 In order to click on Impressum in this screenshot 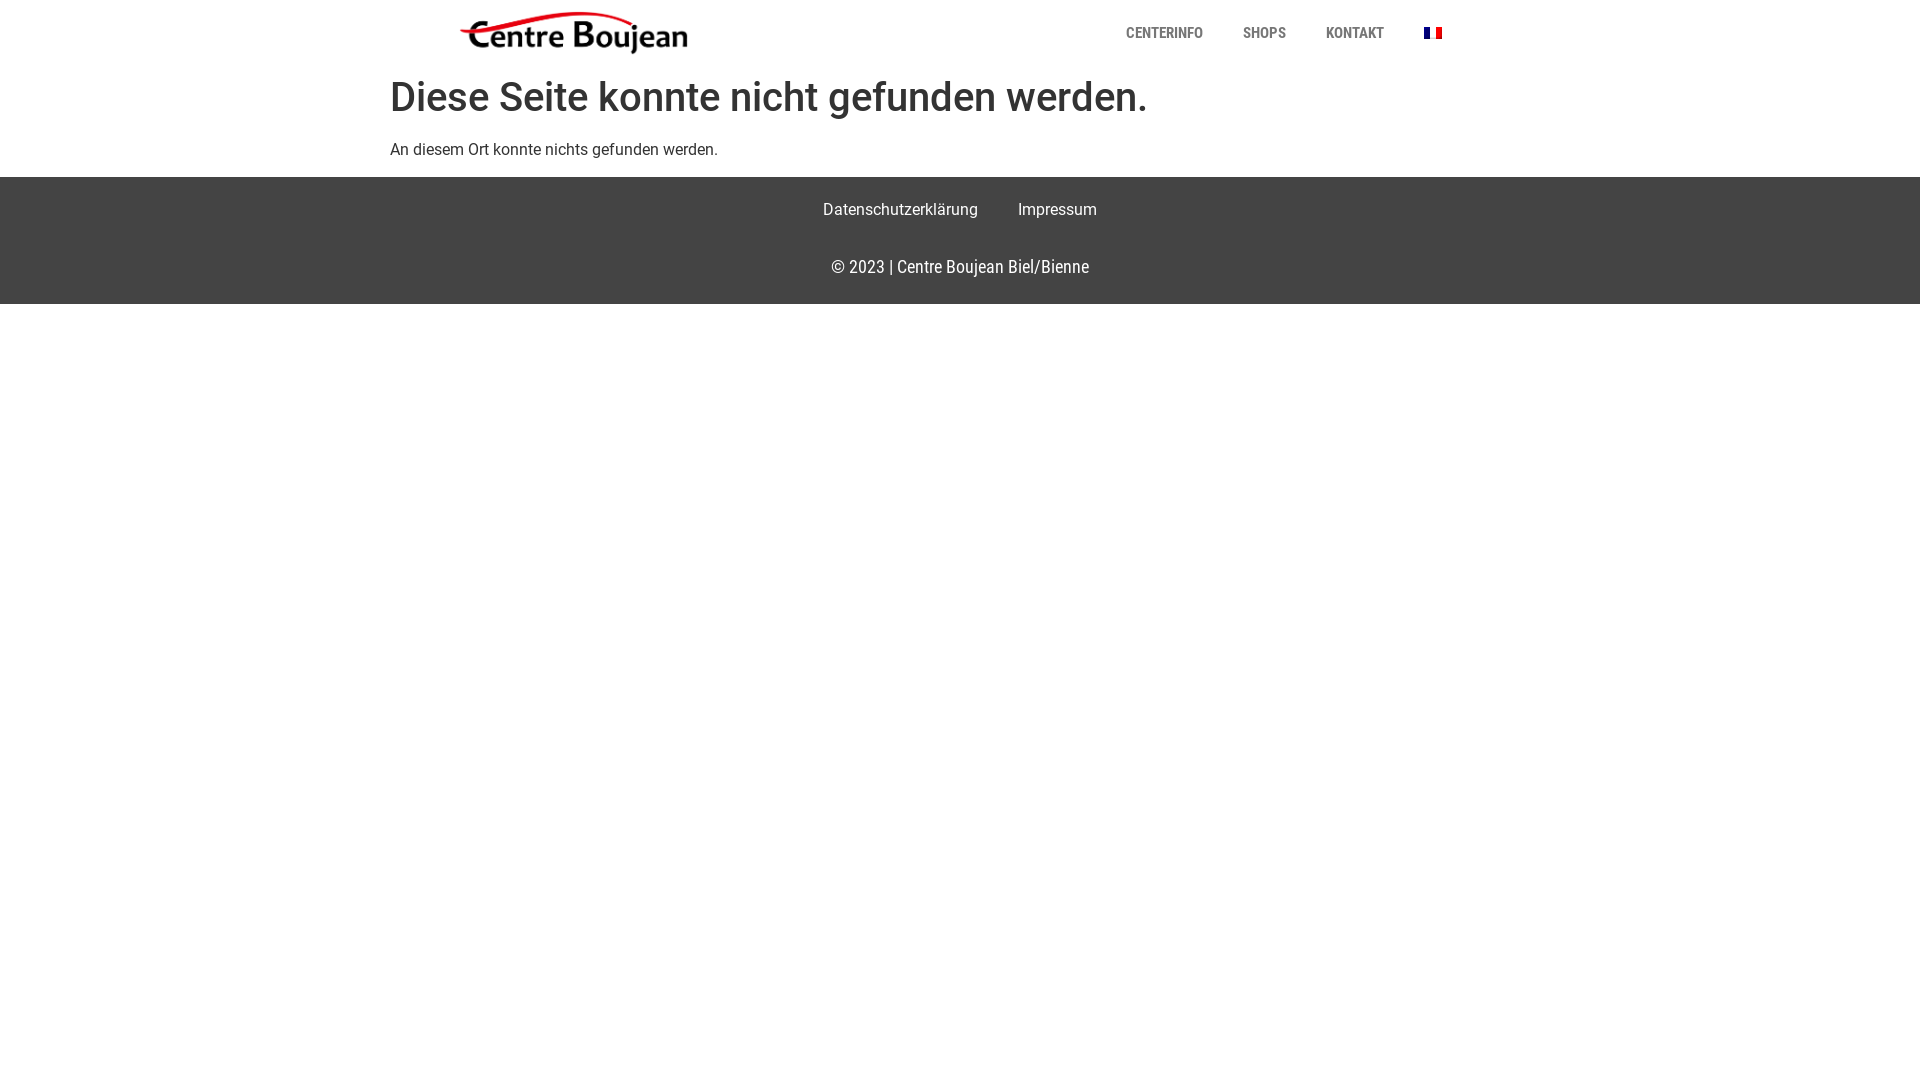, I will do `click(1058, 210)`.